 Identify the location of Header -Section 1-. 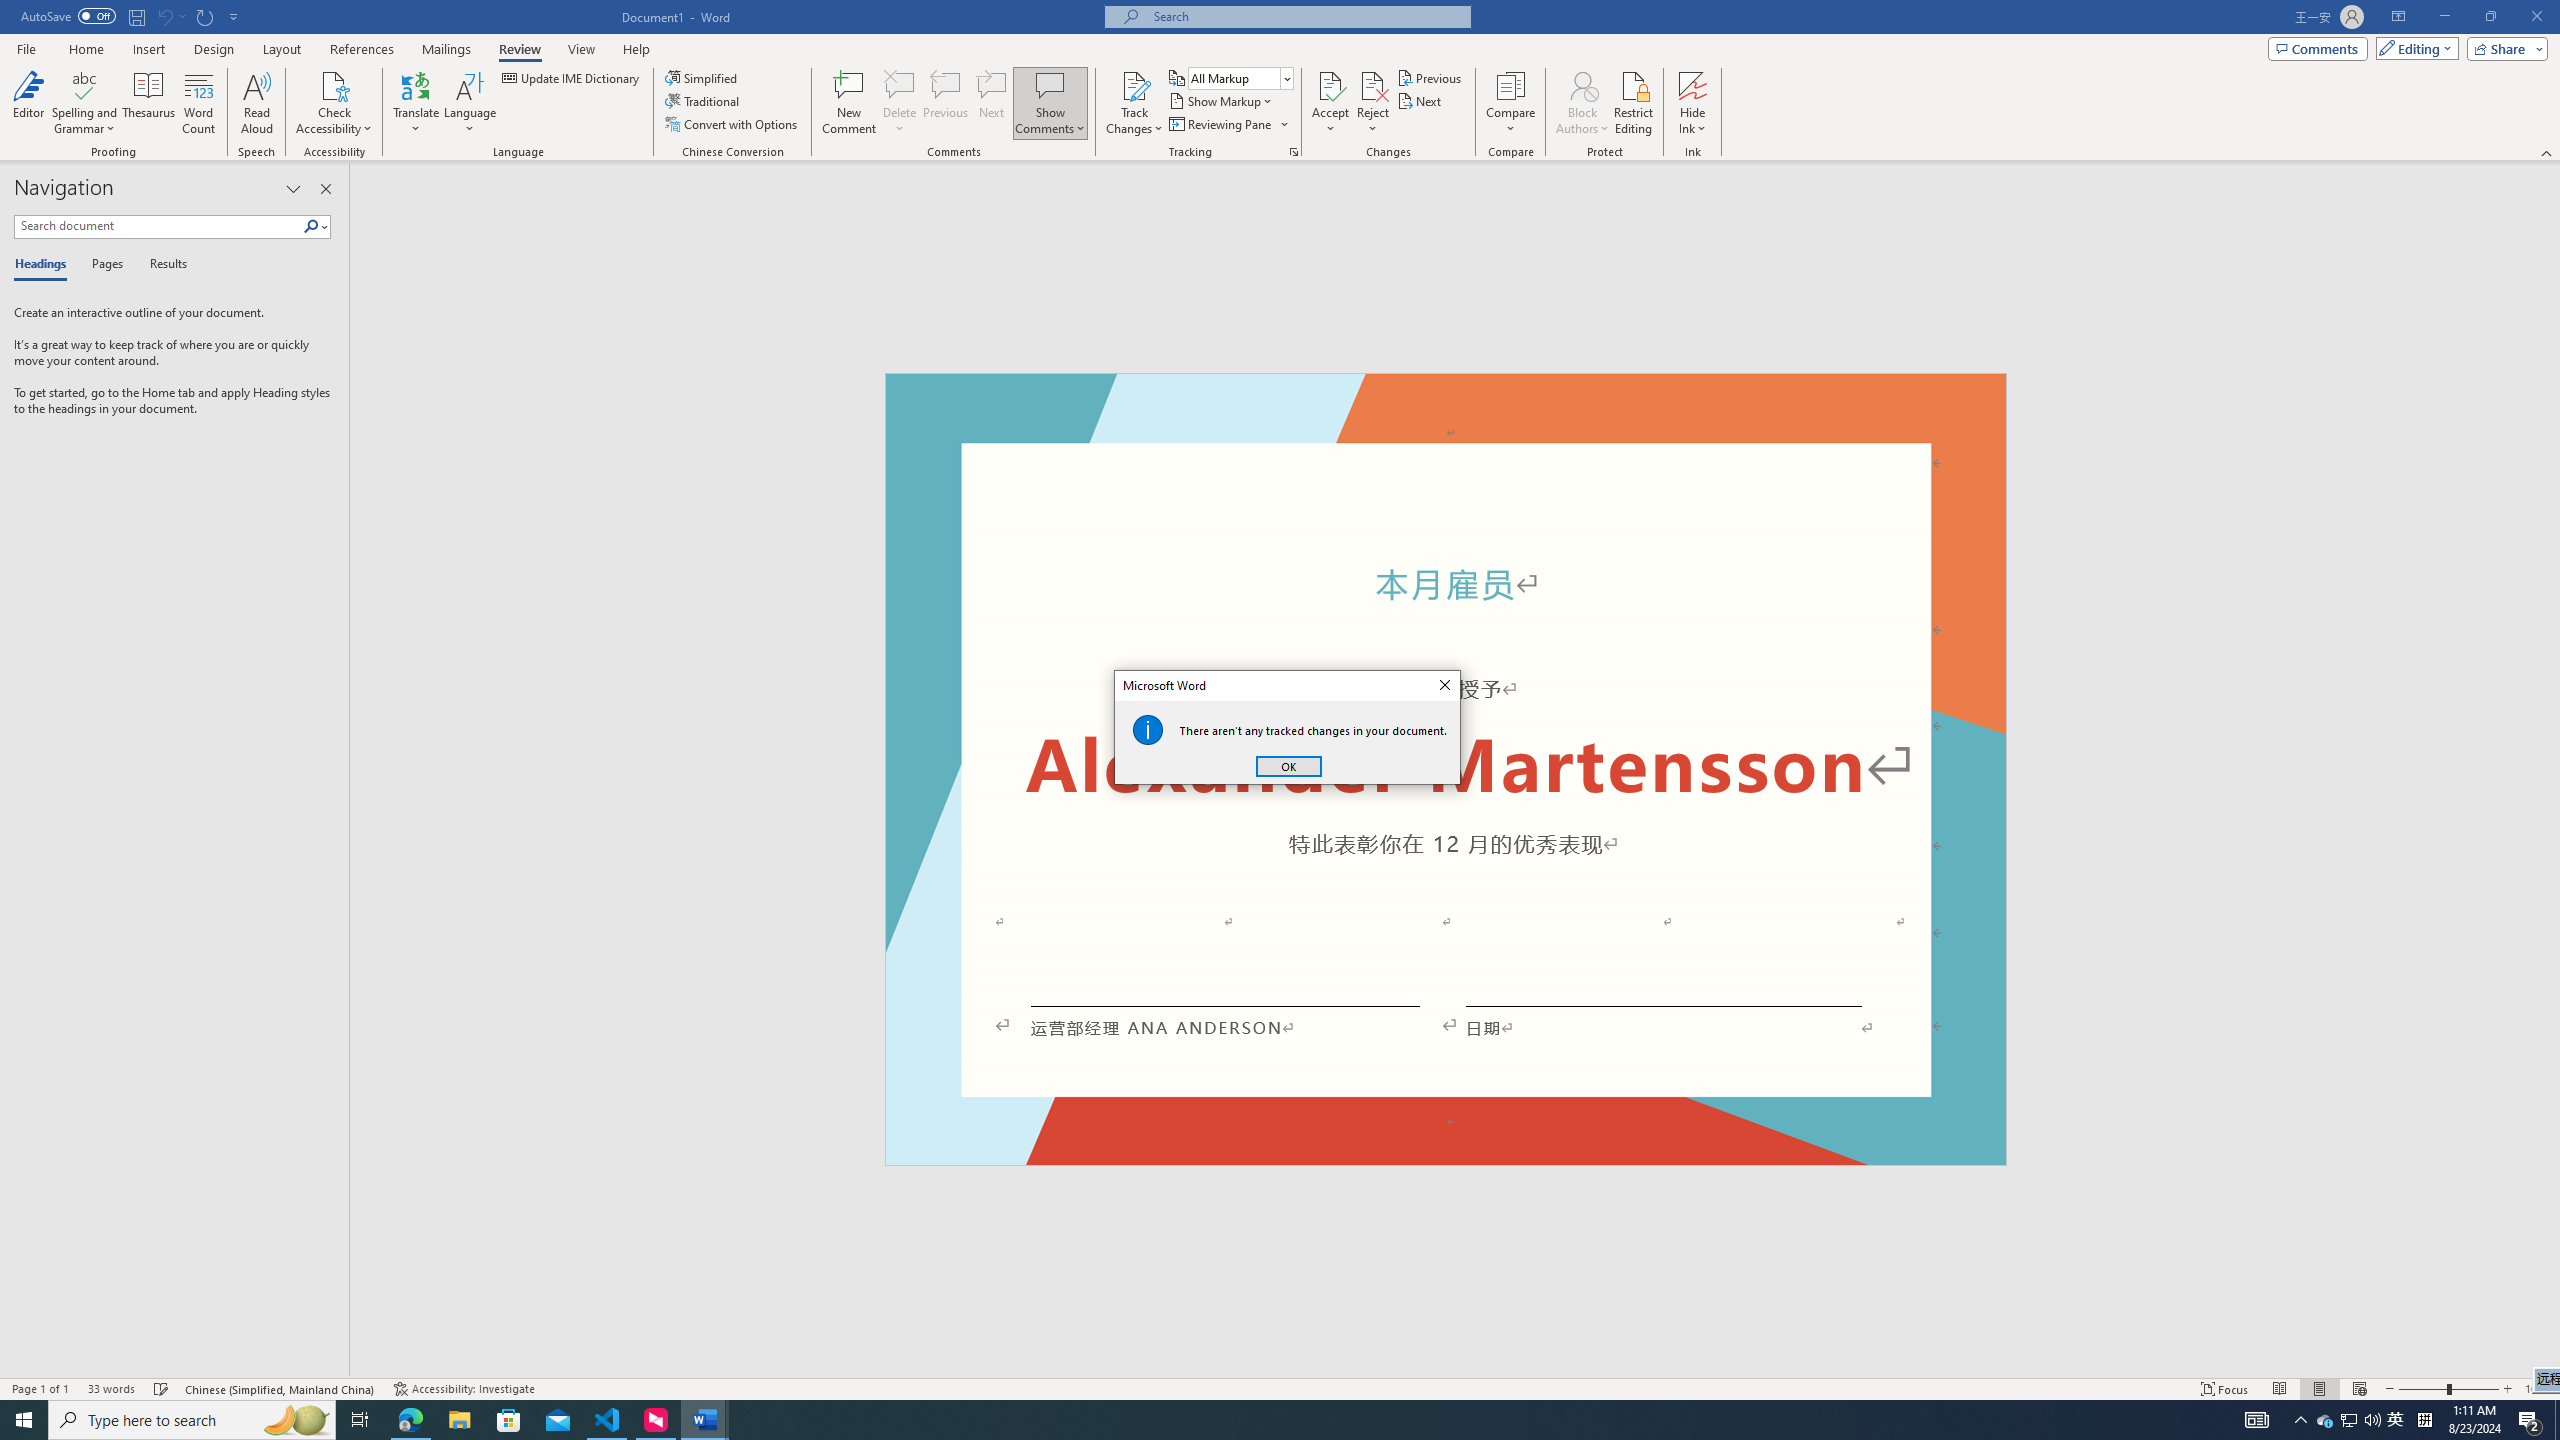
(900, 103).